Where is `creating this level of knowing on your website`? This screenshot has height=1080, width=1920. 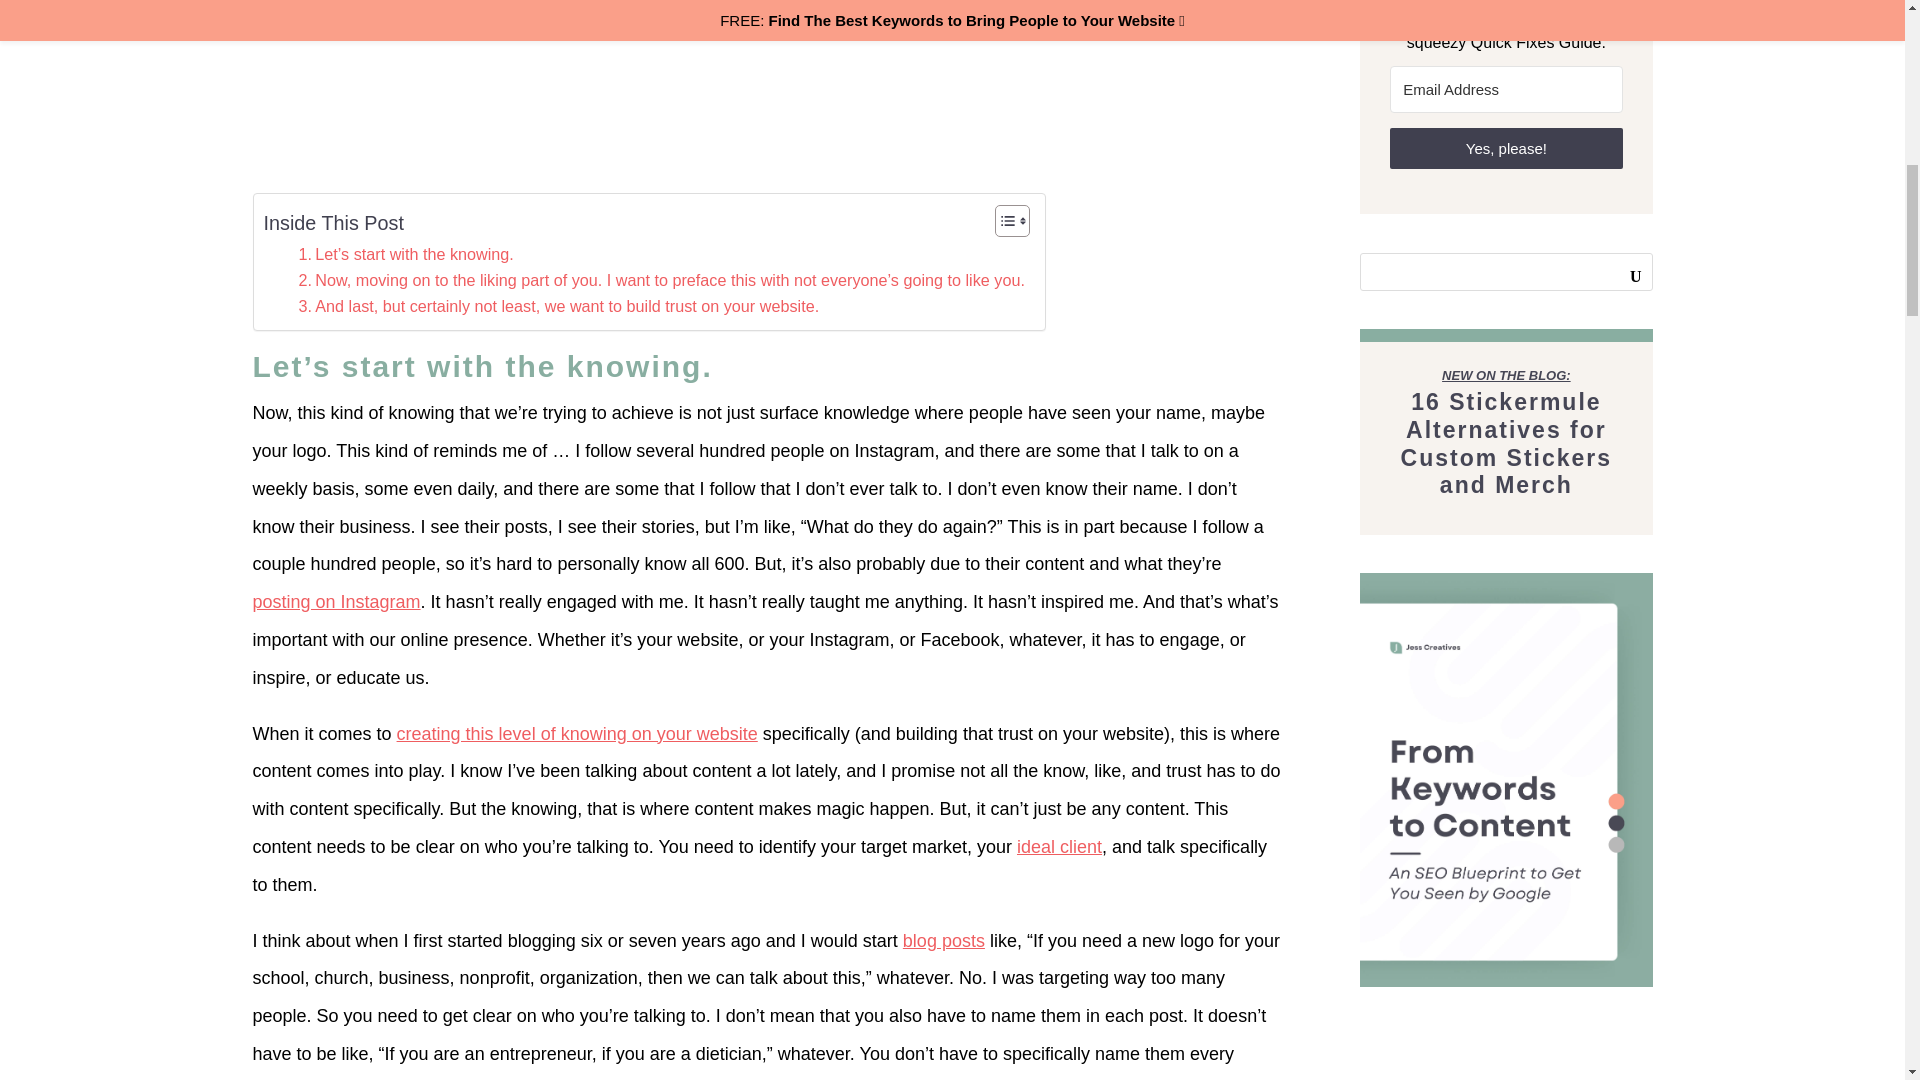 creating this level of knowing on your website is located at coordinates (578, 734).